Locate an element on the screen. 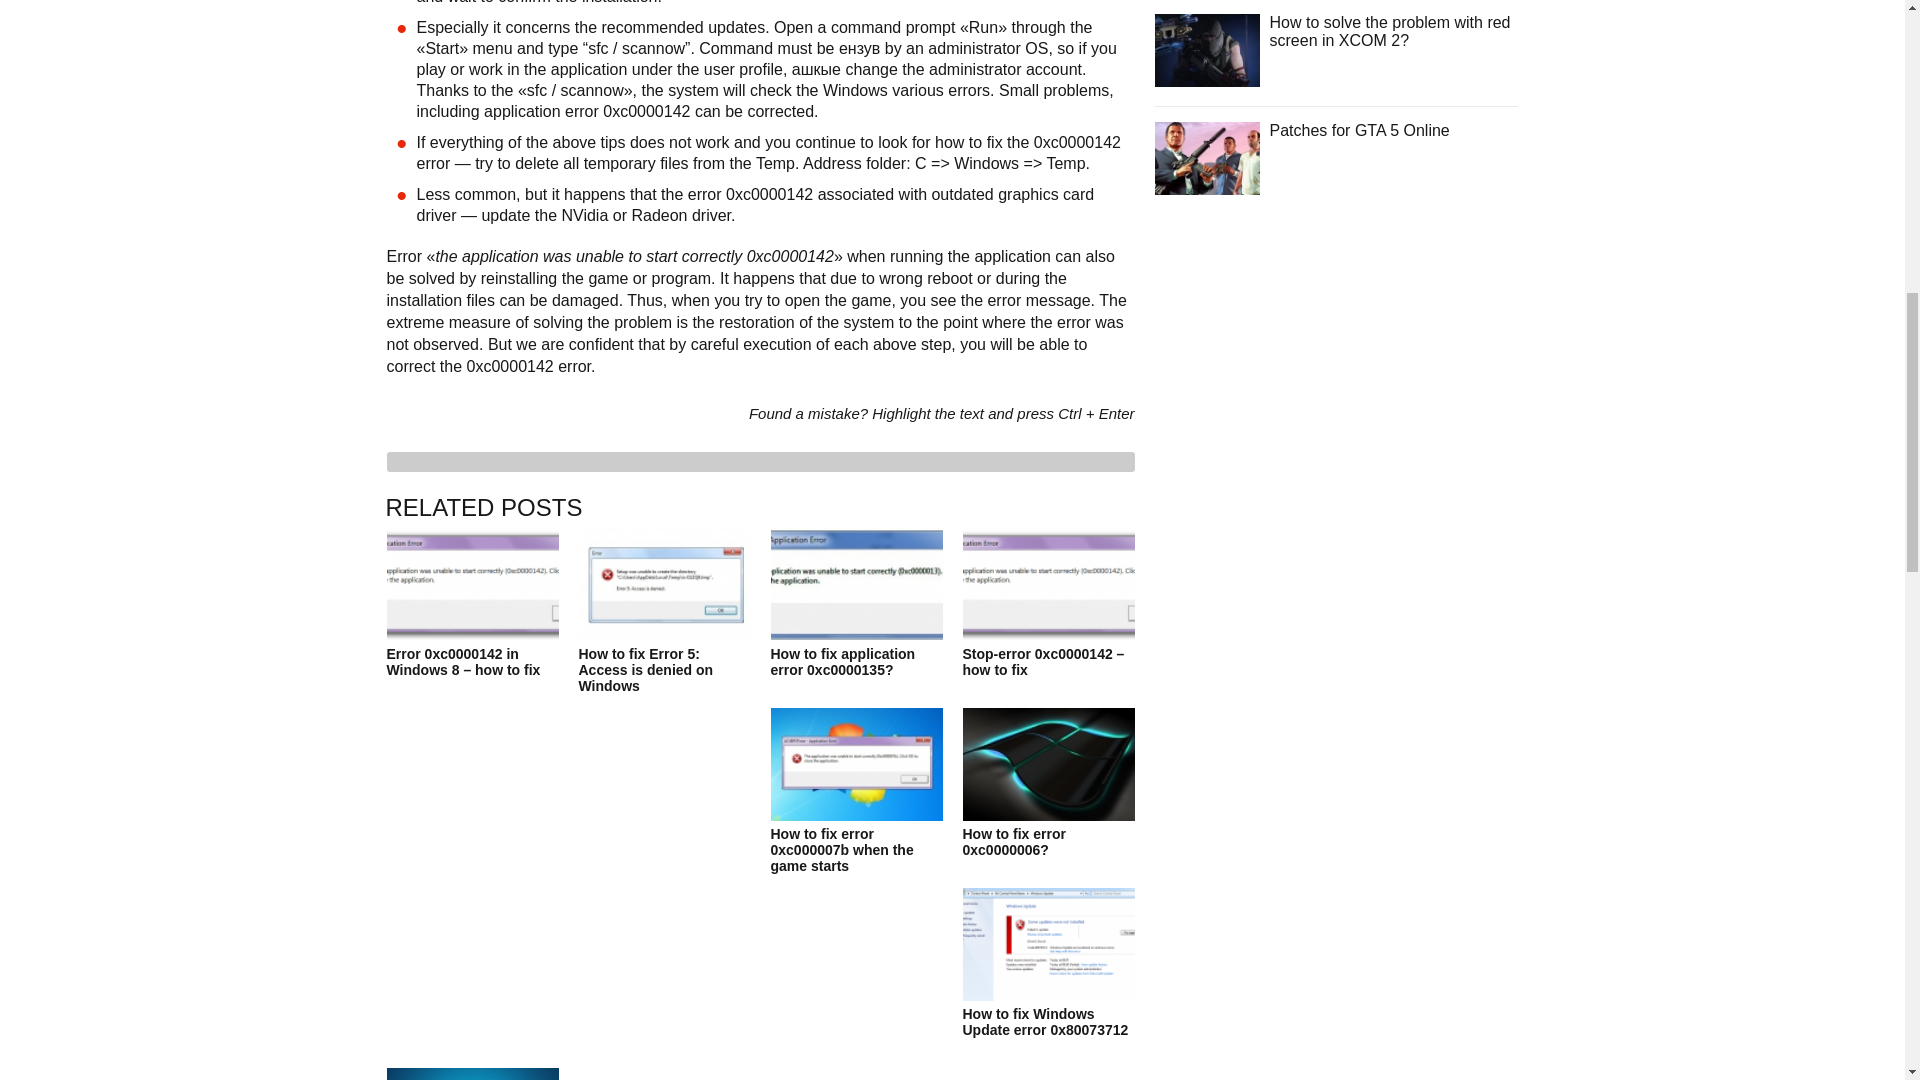  How to fix Error 5: Access is denied on Windows is located at coordinates (664, 634).